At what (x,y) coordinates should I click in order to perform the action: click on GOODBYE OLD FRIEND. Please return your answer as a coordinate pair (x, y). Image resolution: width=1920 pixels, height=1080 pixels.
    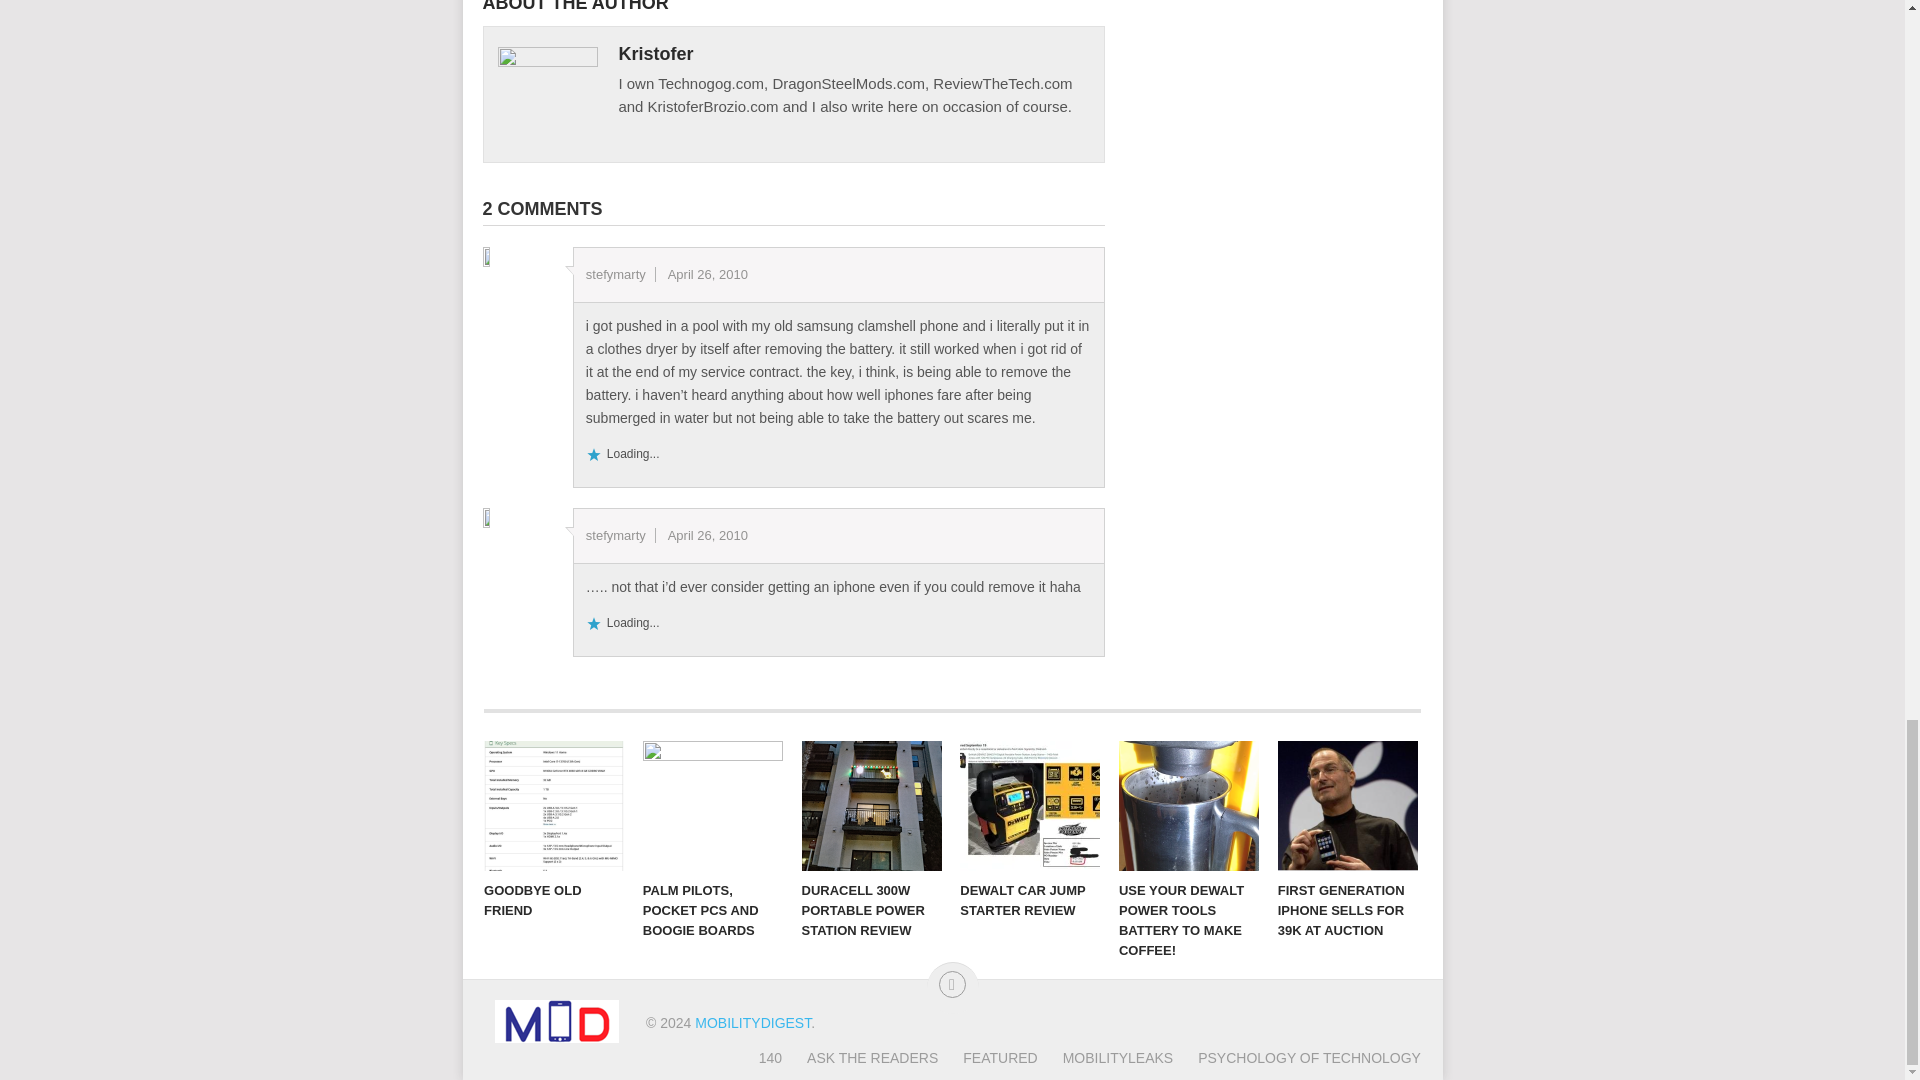
    Looking at the image, I should click on (554, 805).